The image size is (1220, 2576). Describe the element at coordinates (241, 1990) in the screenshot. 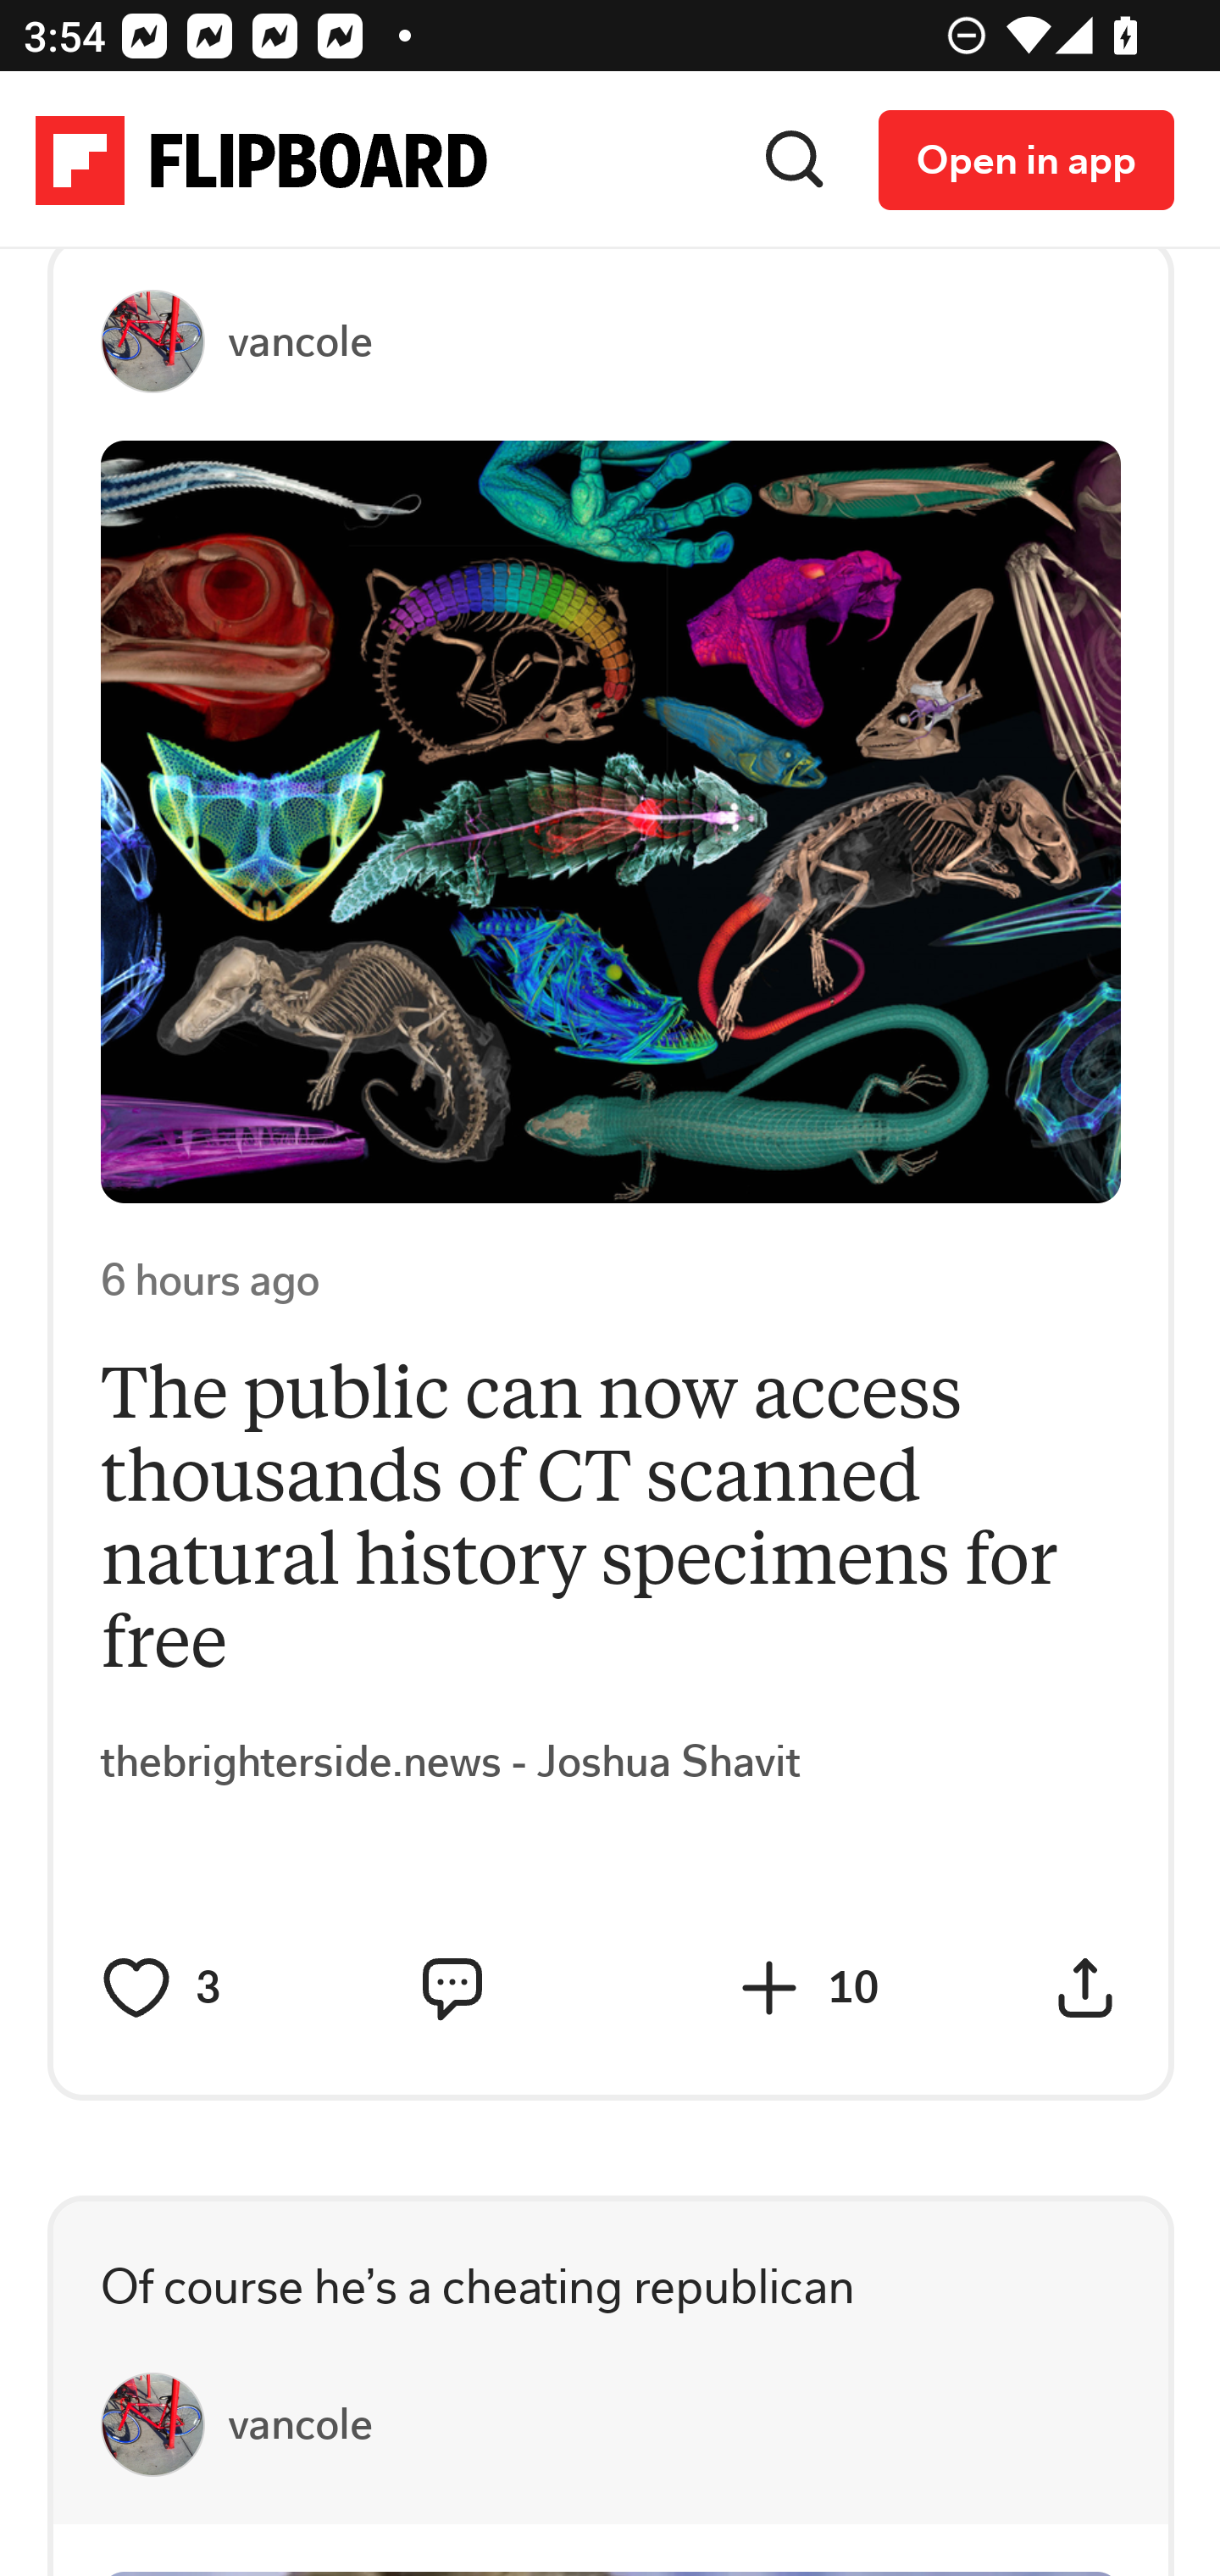

I see `3` at that location.